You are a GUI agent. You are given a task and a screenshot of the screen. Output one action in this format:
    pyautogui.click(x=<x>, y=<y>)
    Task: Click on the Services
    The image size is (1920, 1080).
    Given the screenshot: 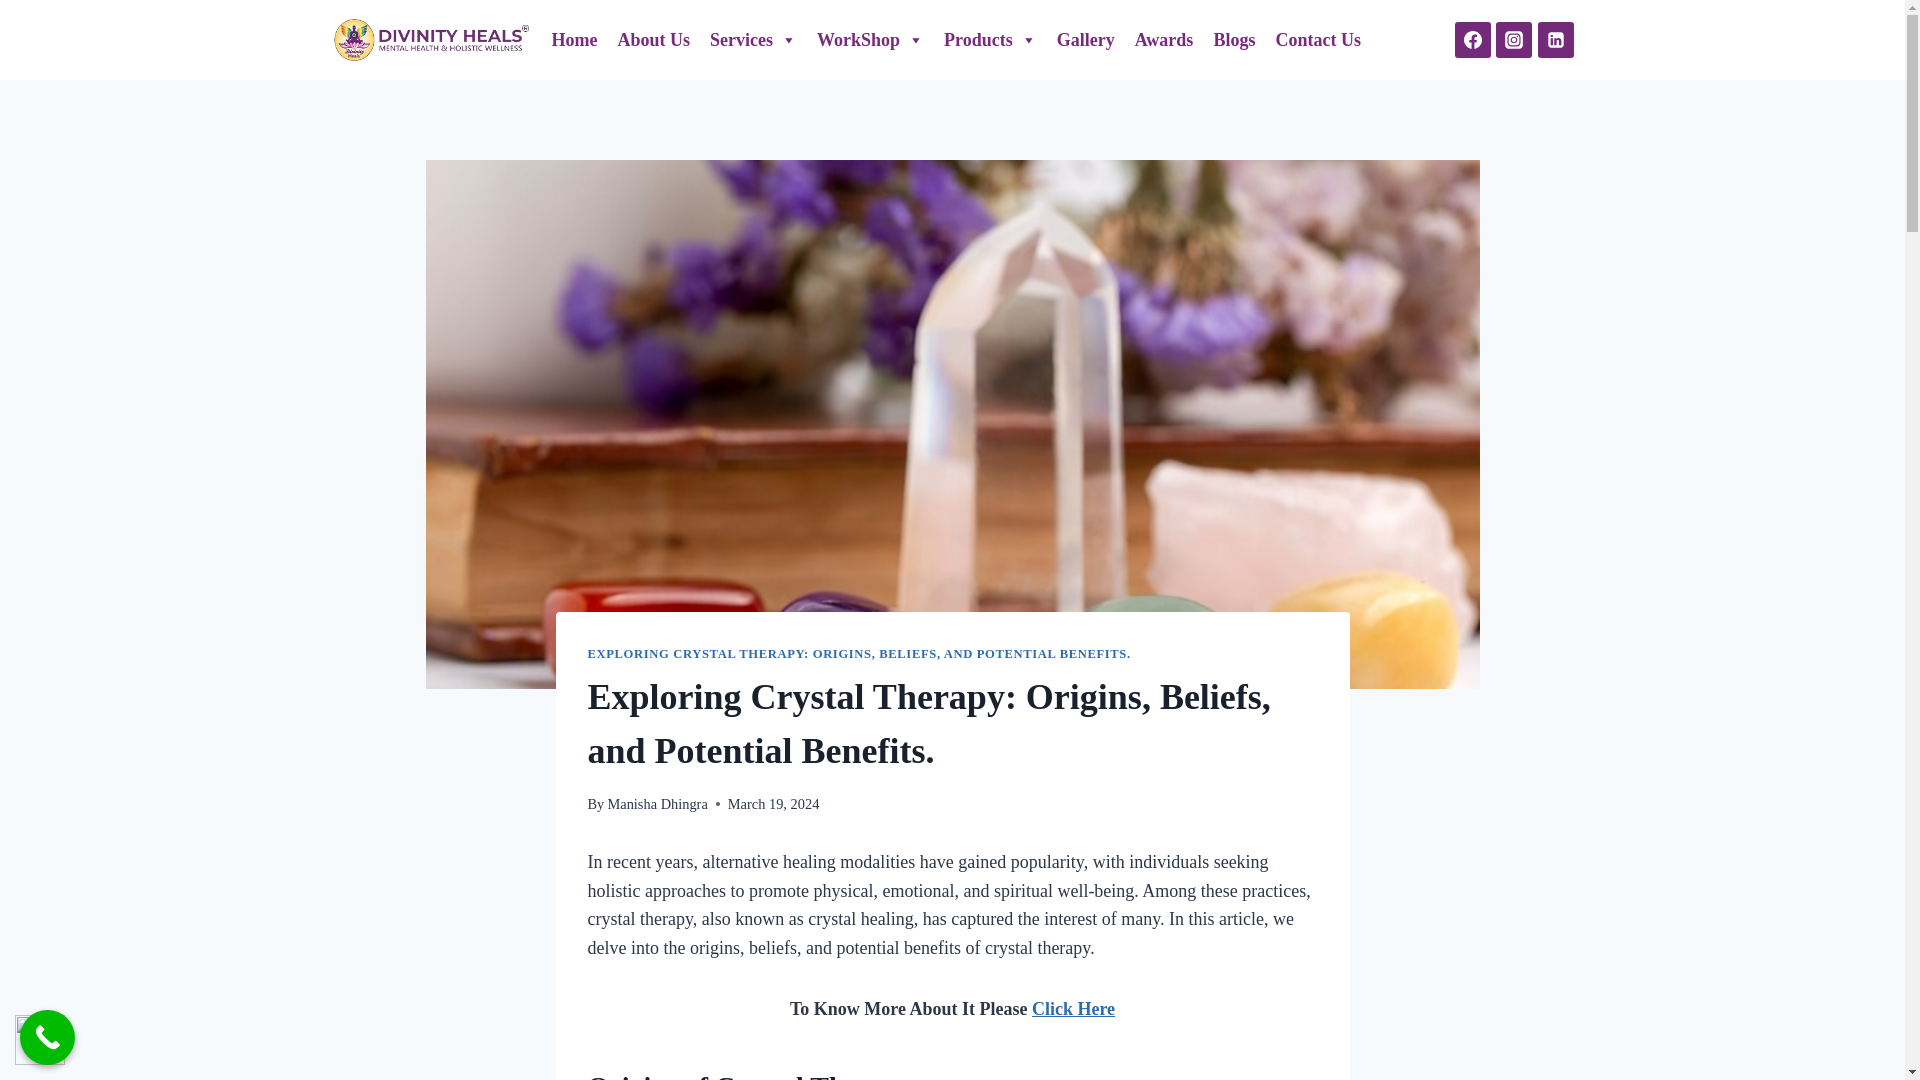 What is the action you would take?
    pyautogui.click(x=753, y=40)
    